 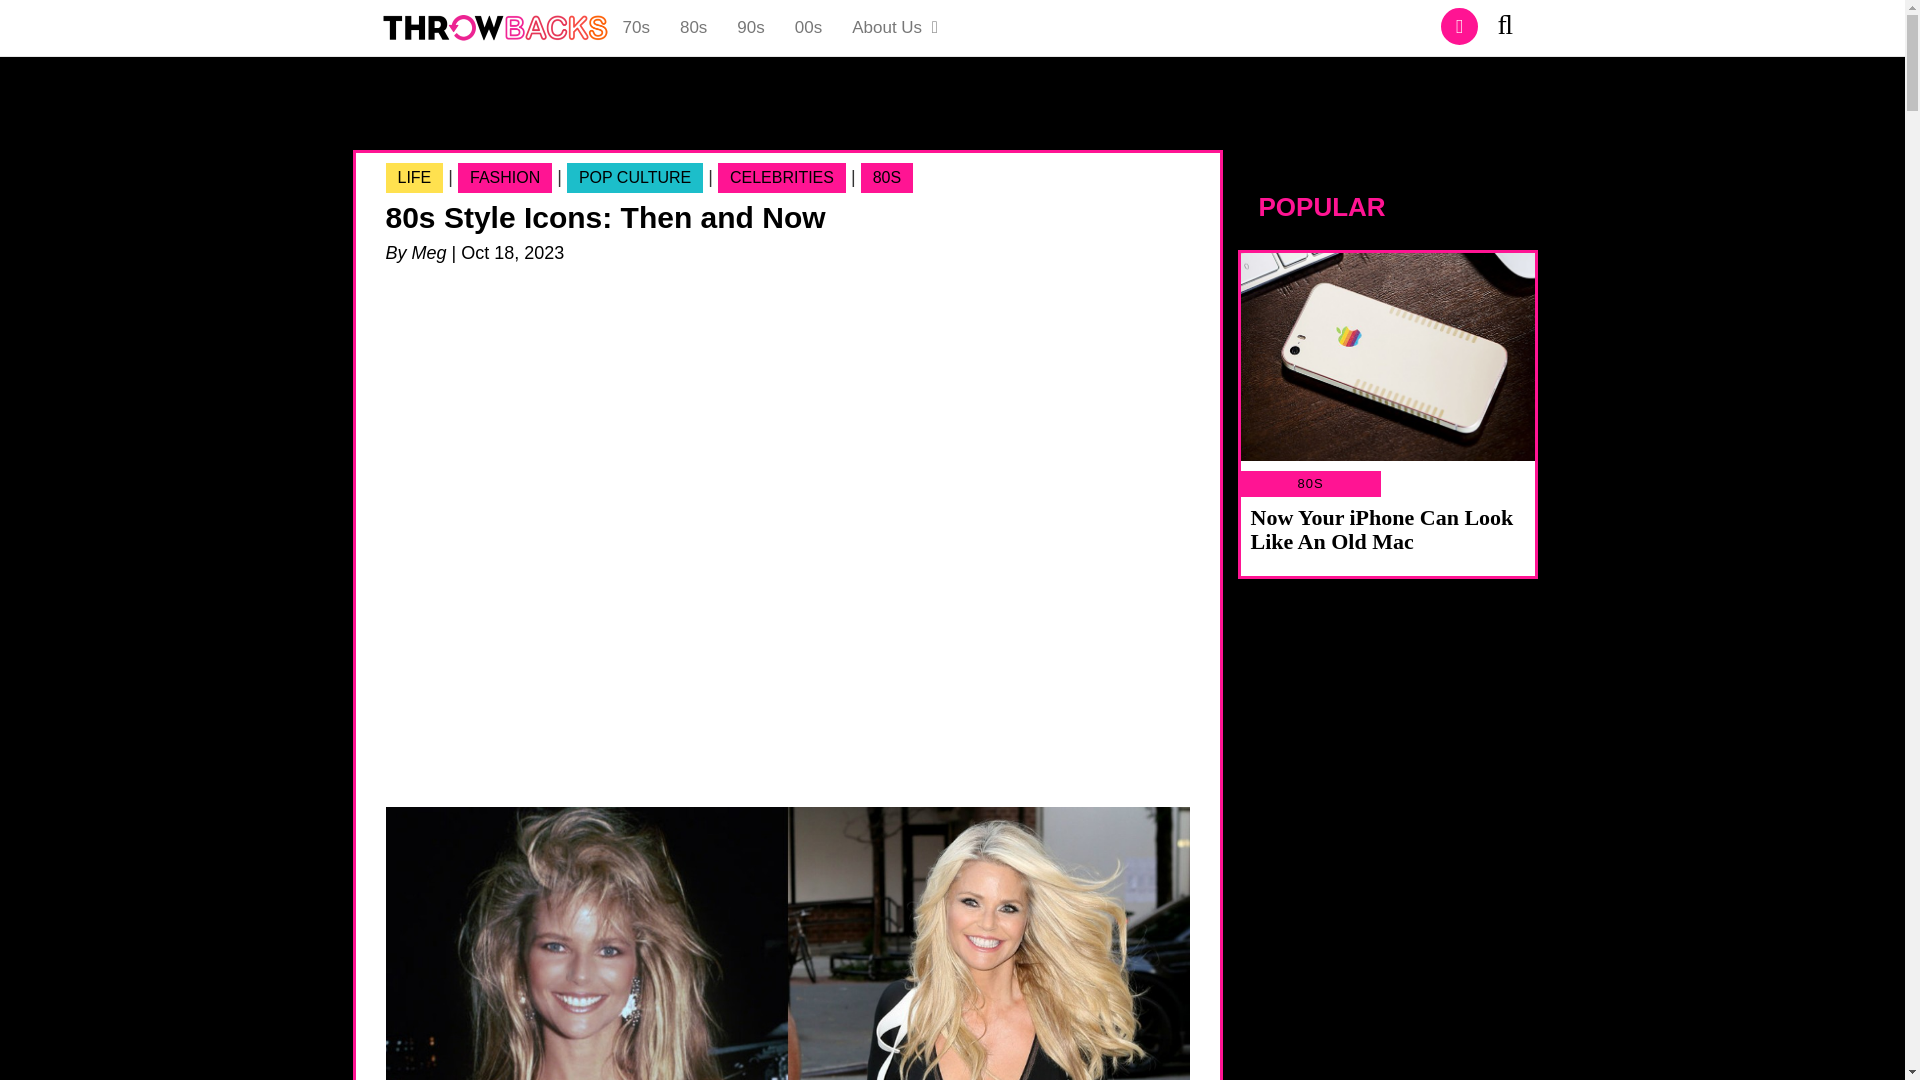 What do you see at coordinates (692, 28) in the screenshot?
I see `80s` at bounding box center [692, 28].